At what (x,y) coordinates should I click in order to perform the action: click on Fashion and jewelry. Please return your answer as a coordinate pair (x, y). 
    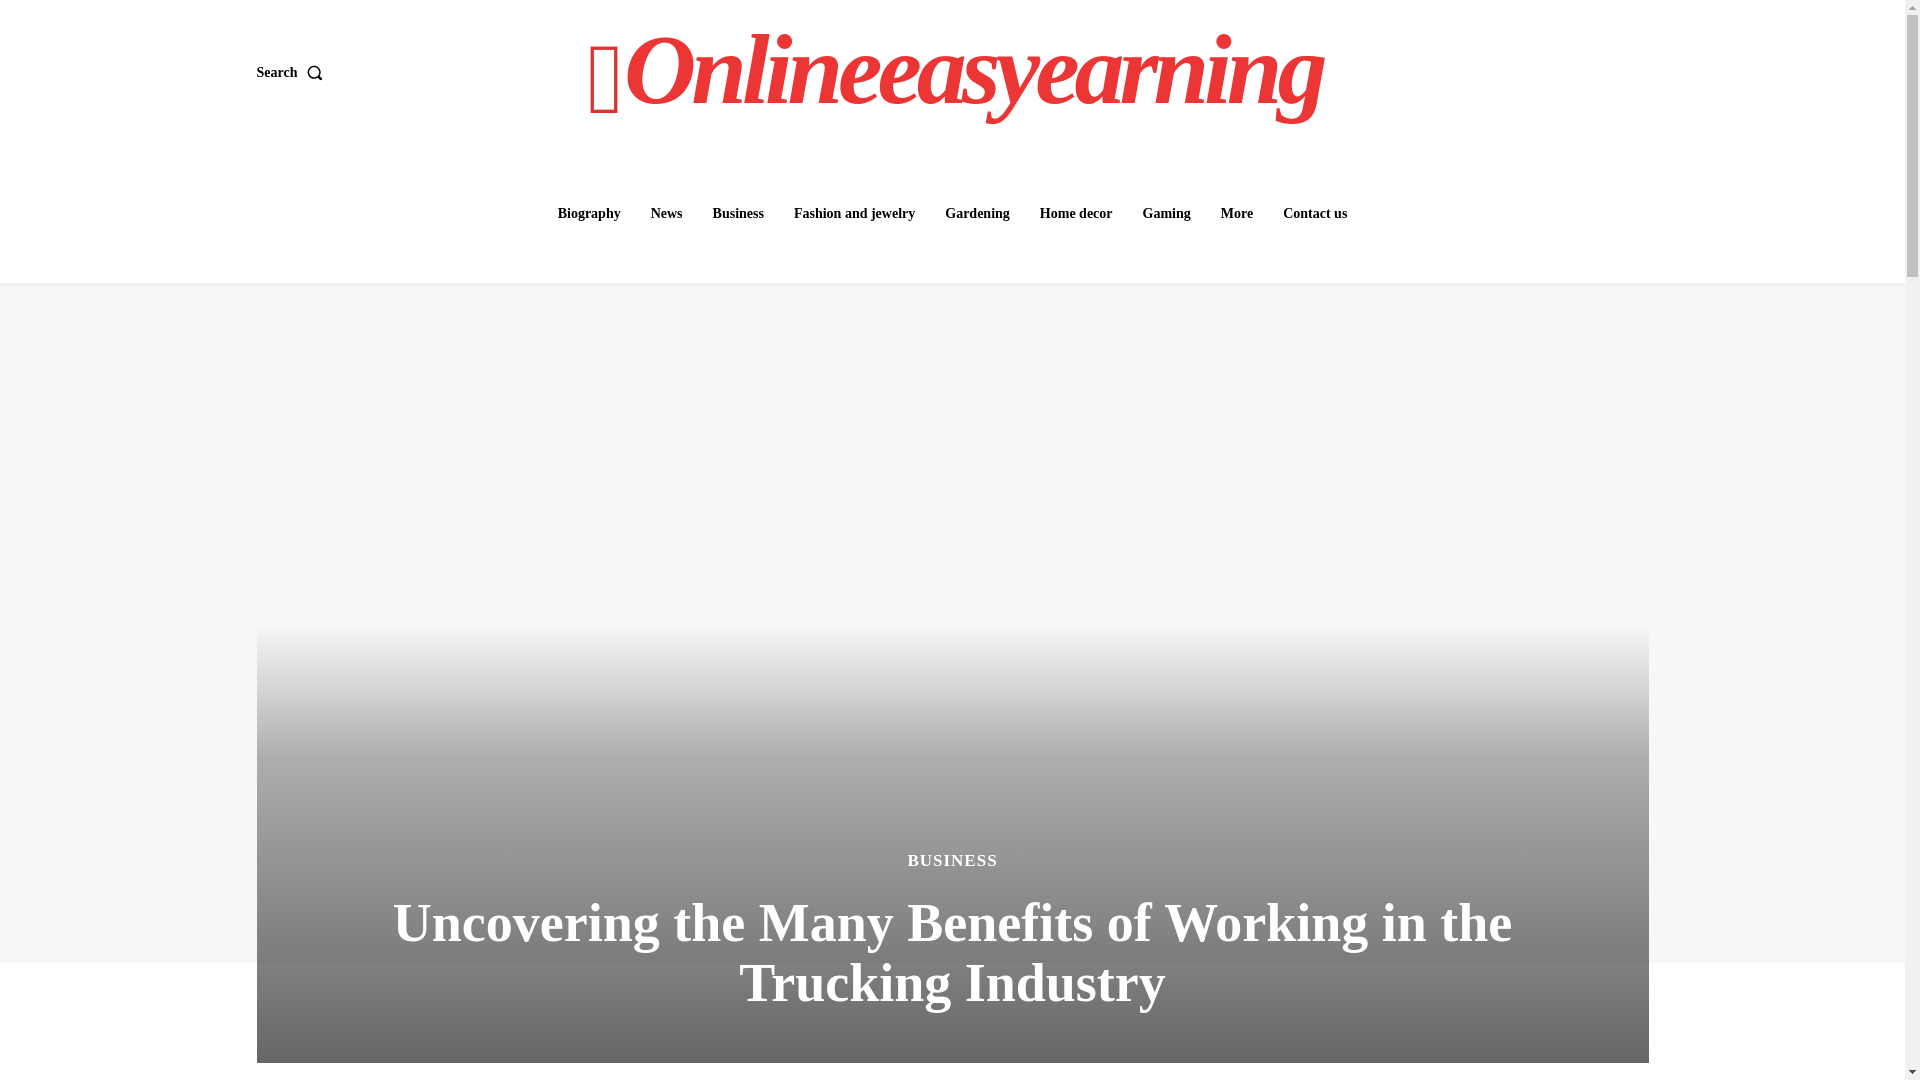
    Looking at the image, I should click on (854, 214).